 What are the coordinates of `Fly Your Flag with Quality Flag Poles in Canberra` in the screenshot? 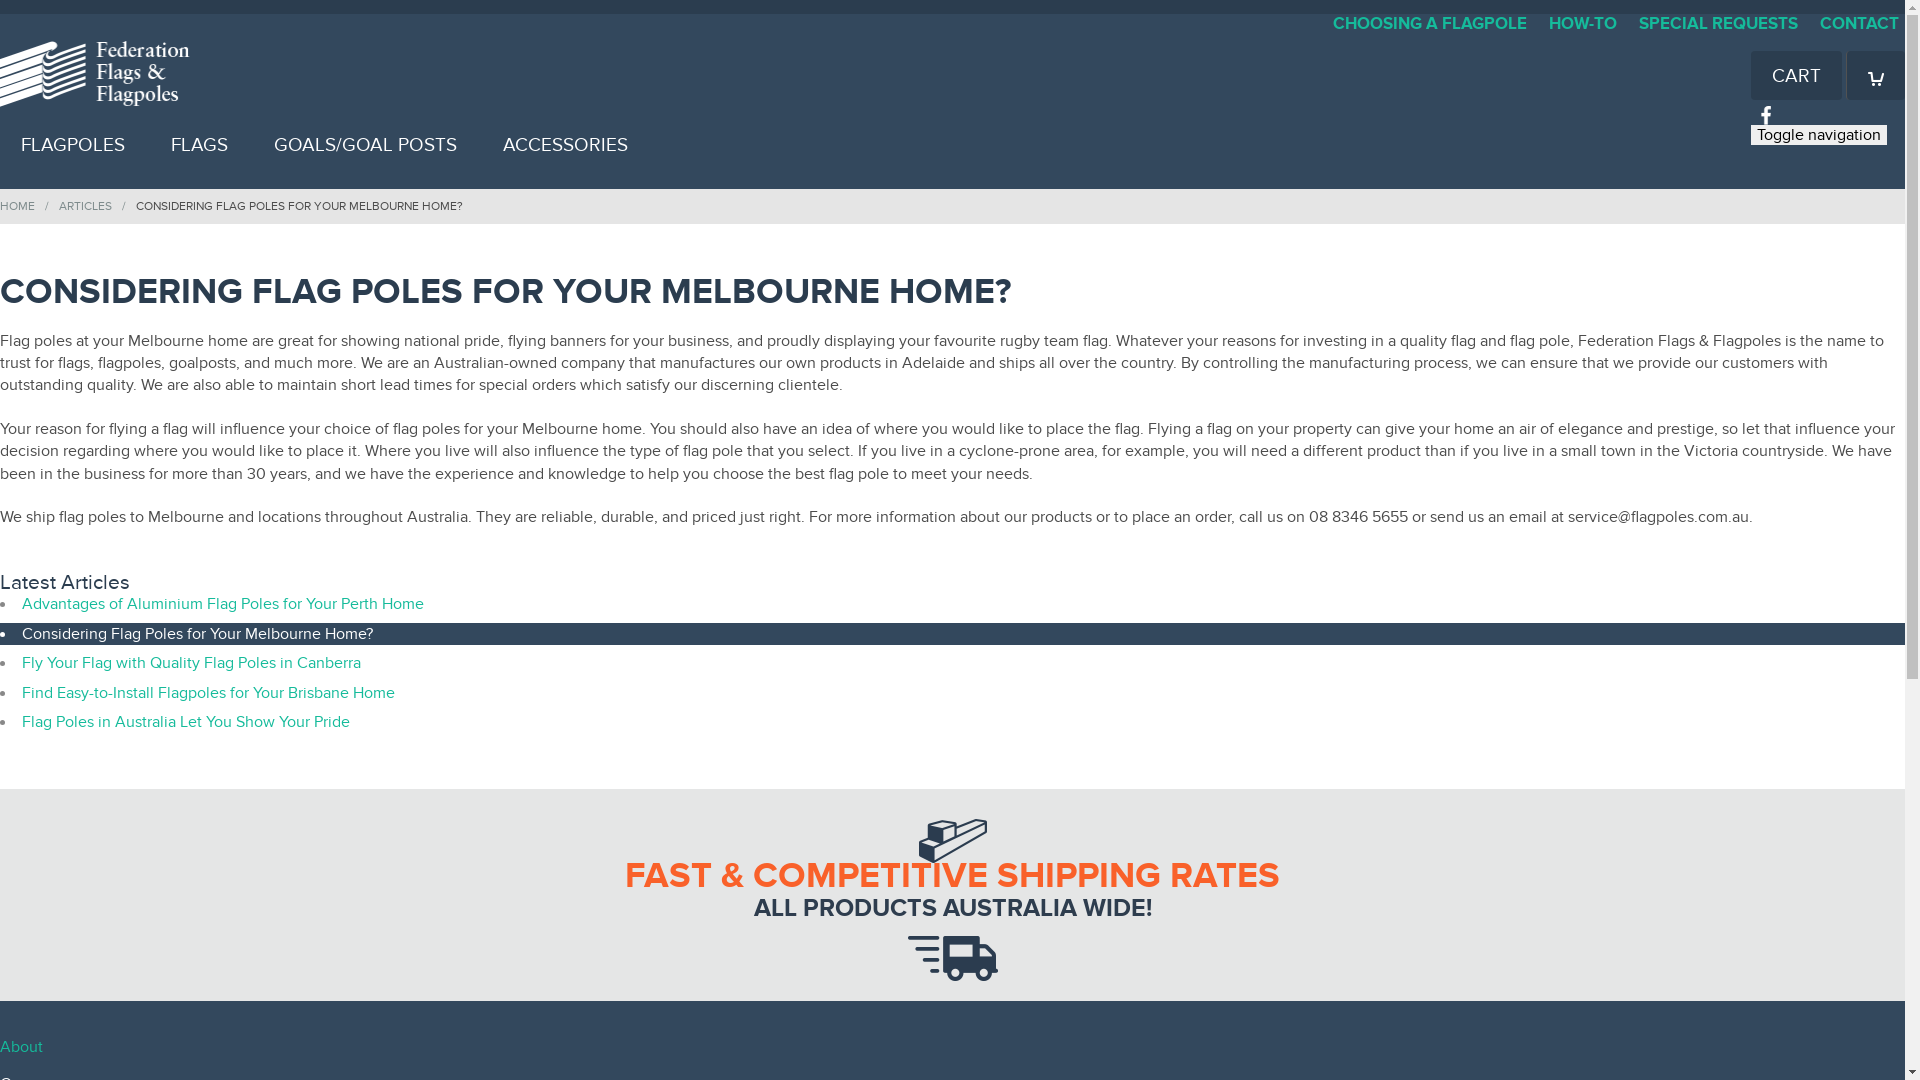 It's located at (192, 663).